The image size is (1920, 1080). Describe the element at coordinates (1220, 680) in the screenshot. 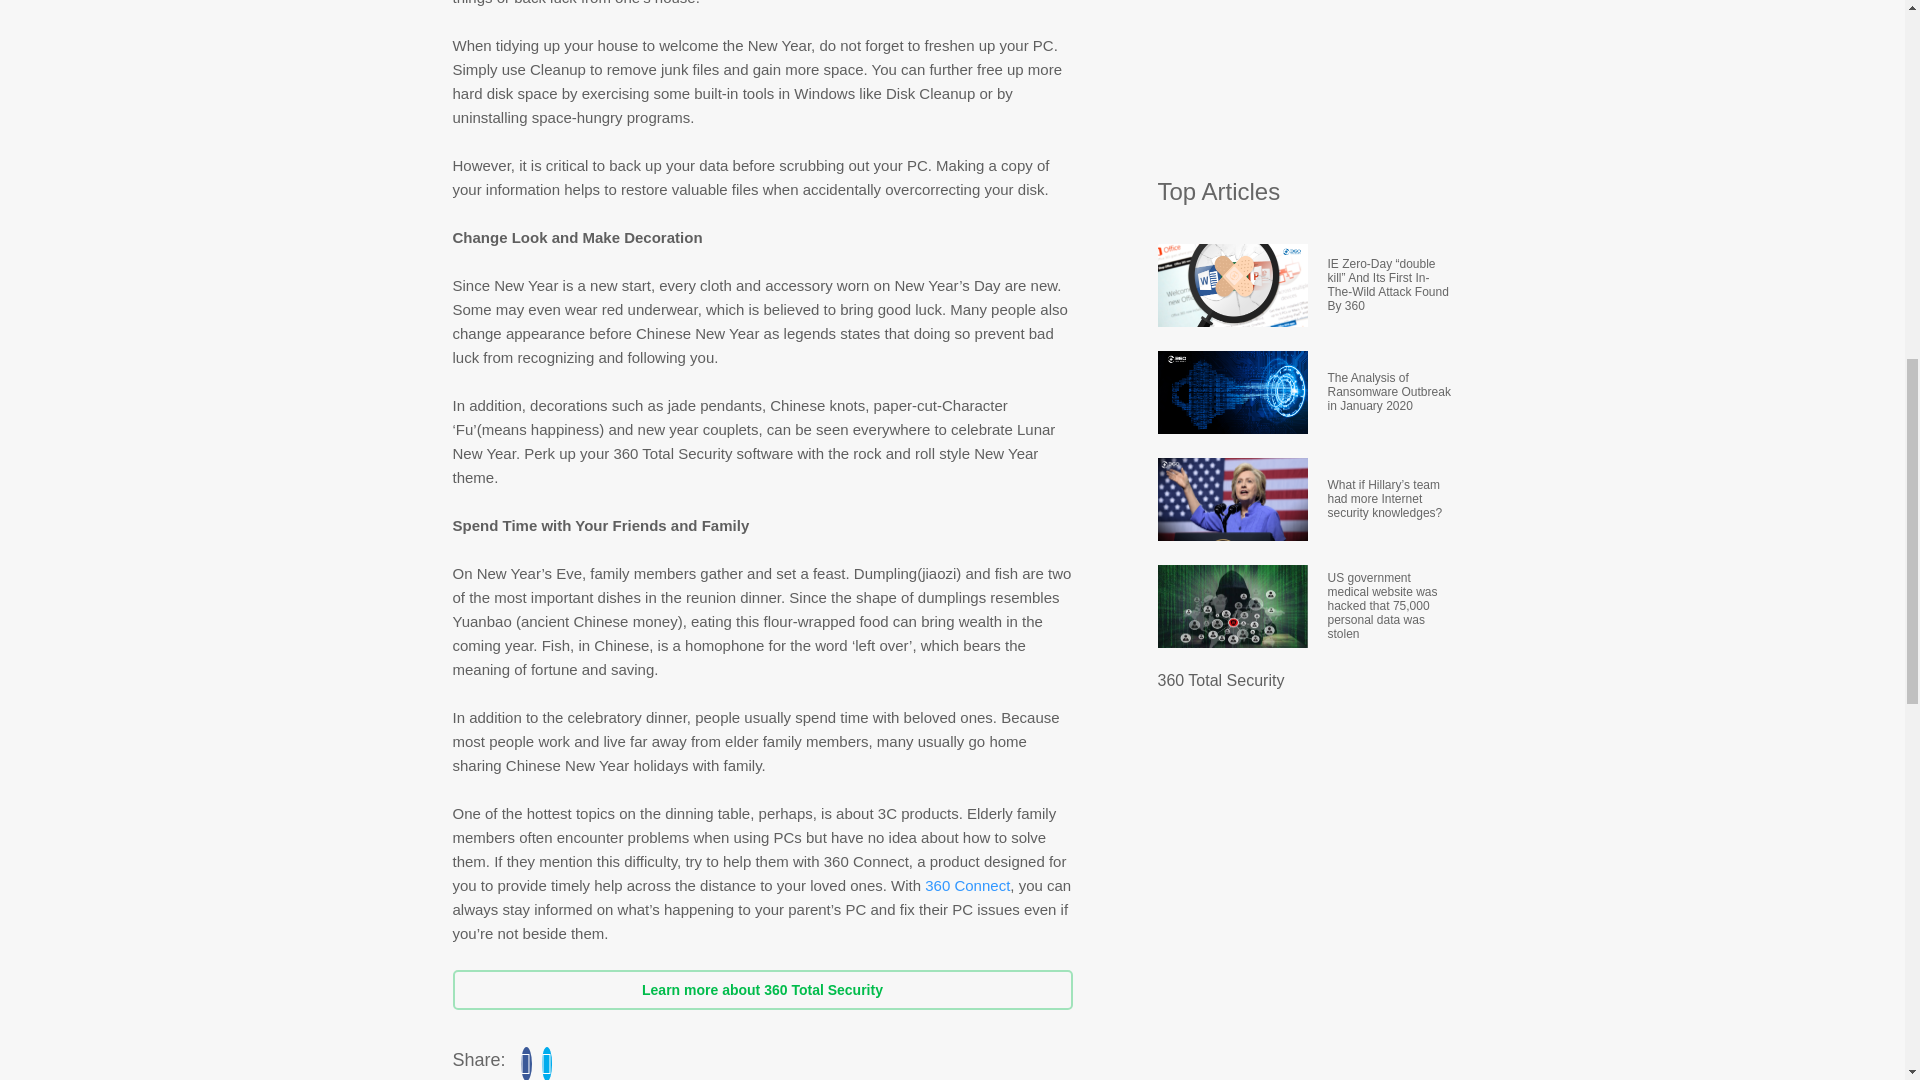

I see `360 Total Security` at that location.